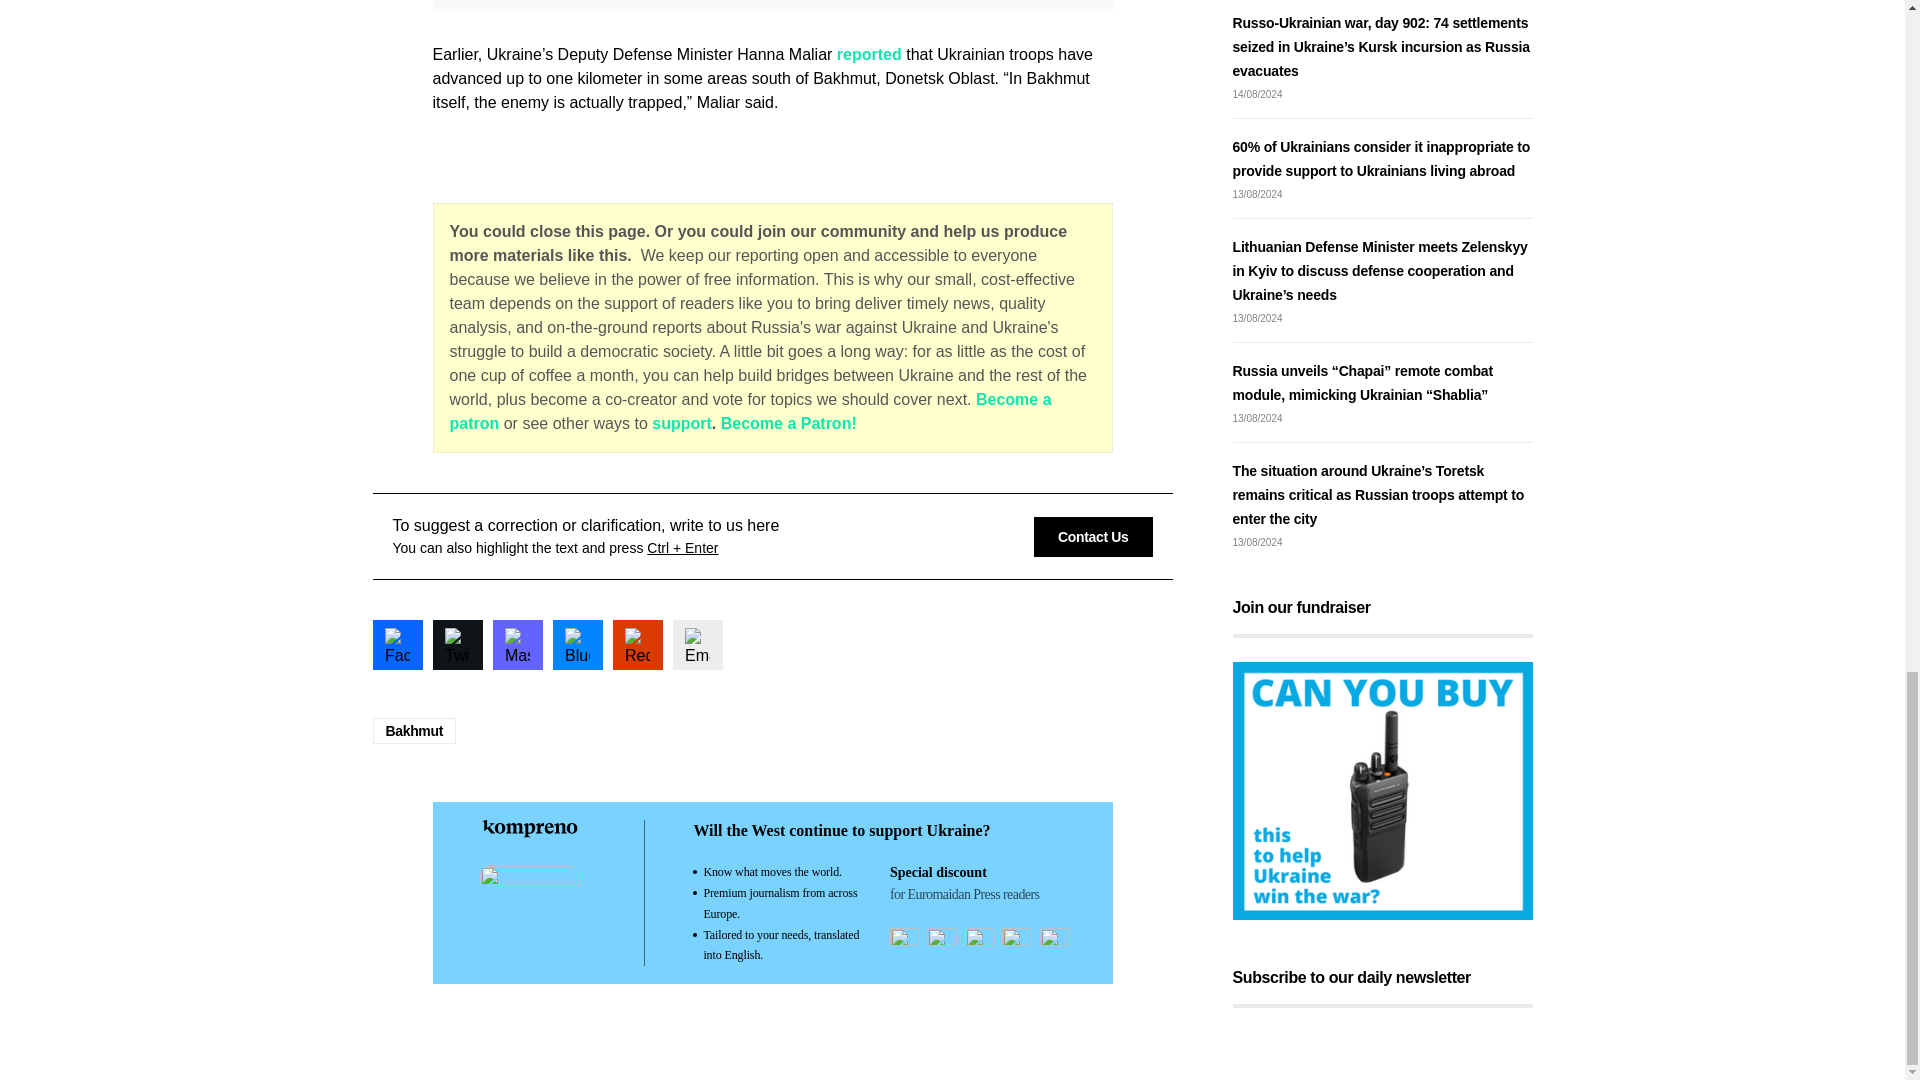  What do you see at coordinates (577, 644) in the screenshot?
I see `Share to Bluesky` at bounding box center [577, 644].